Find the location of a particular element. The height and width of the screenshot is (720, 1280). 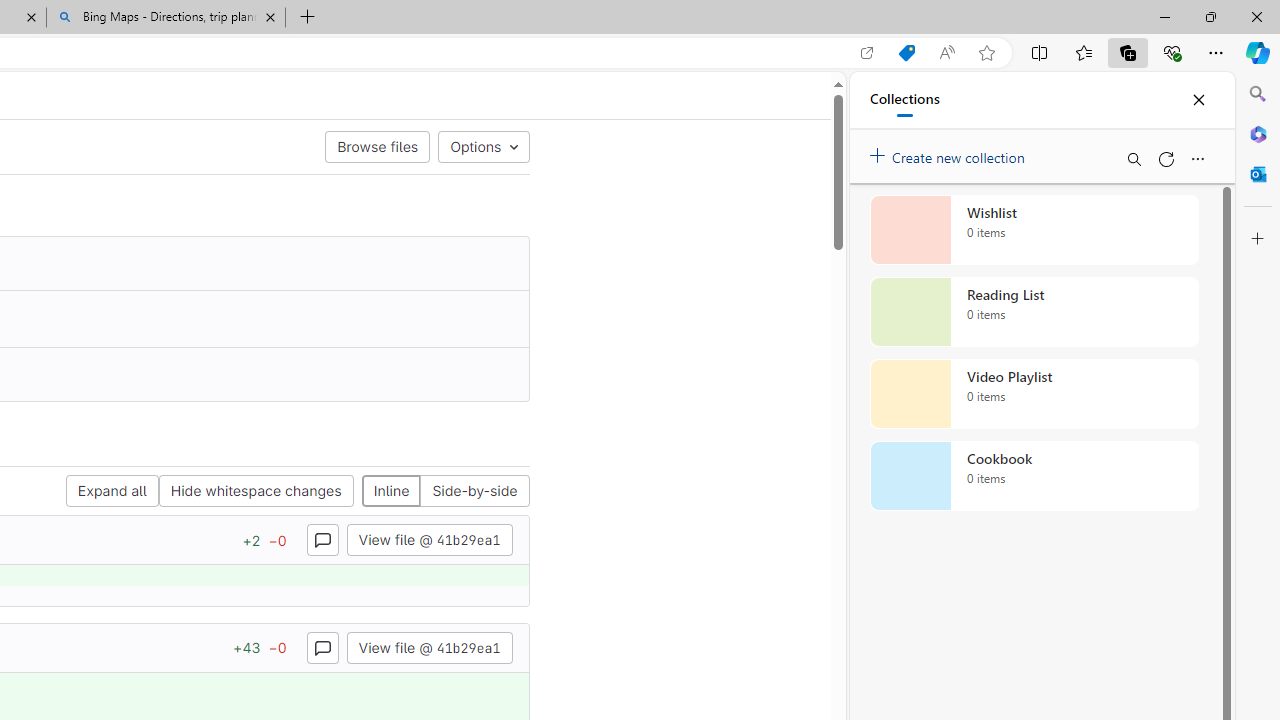

Options is located at coordinates (483, 146).